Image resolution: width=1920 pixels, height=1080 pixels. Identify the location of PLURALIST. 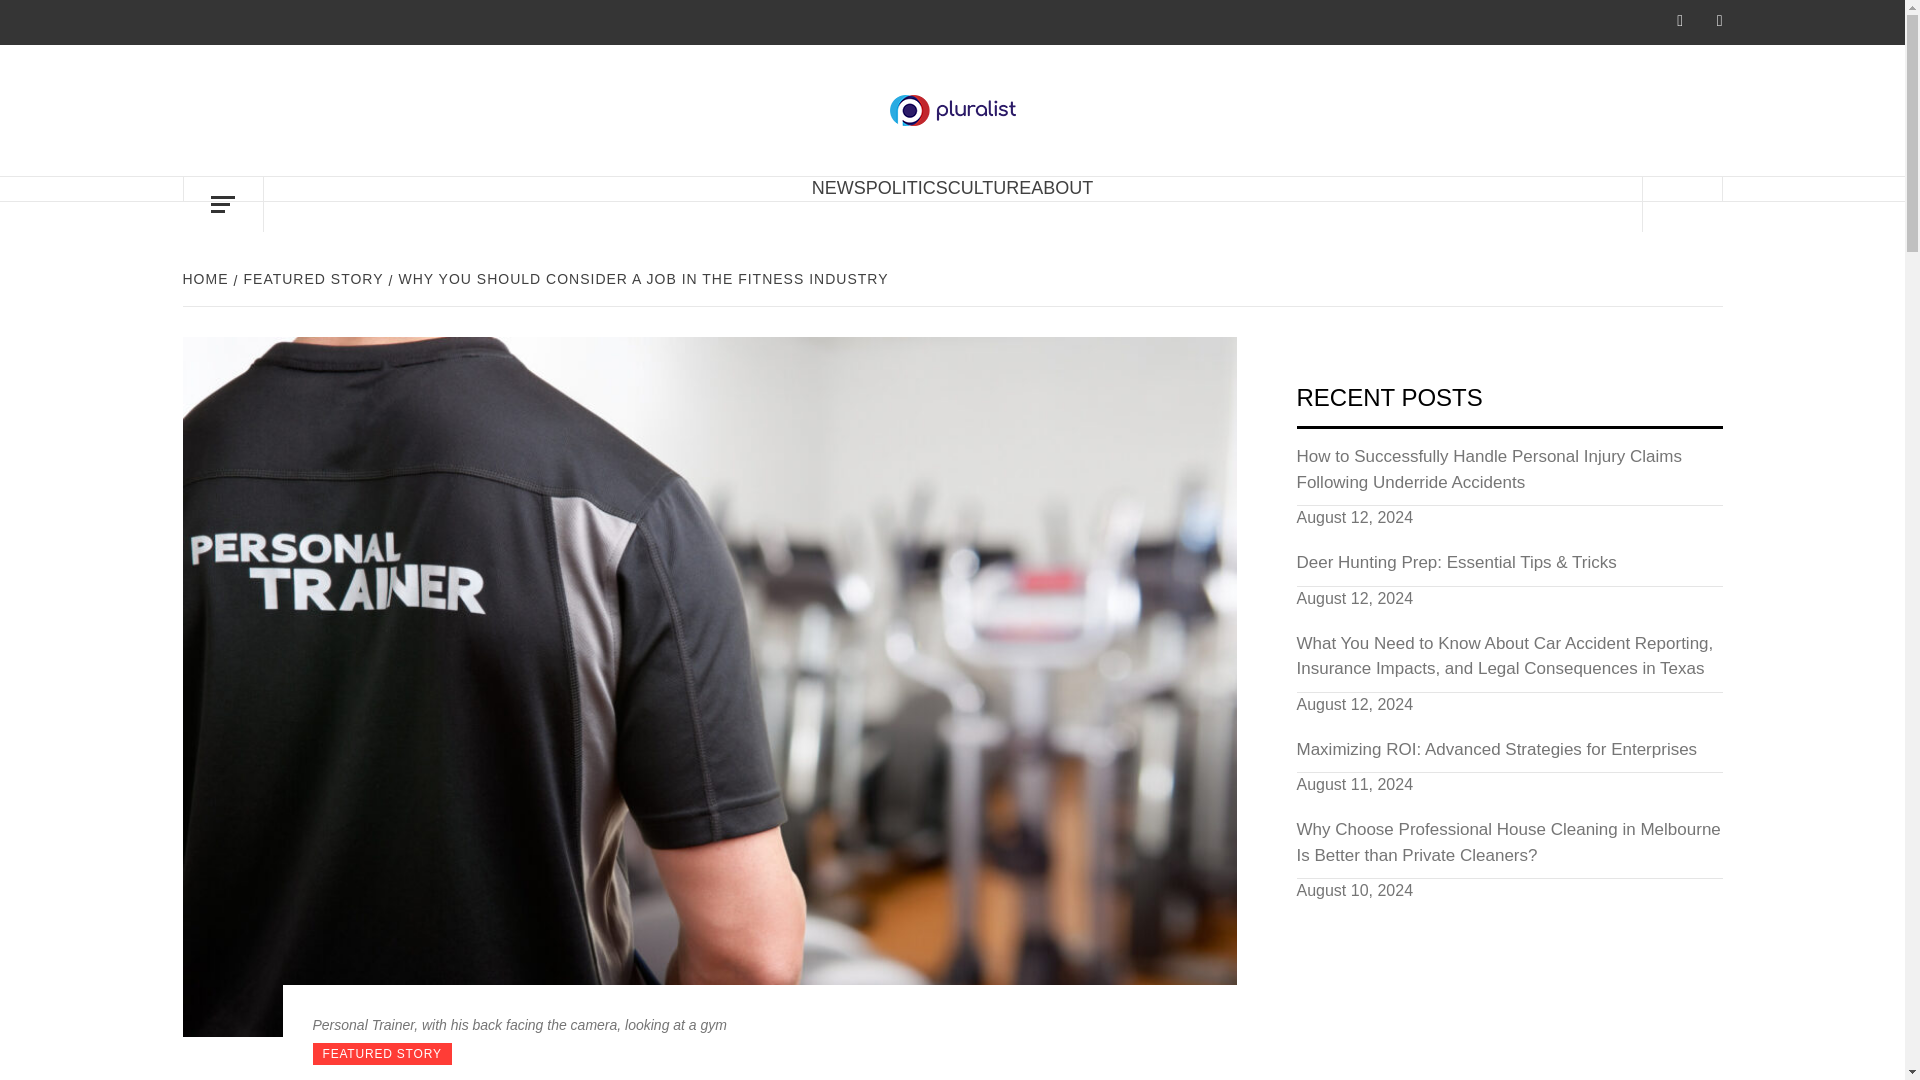
(1150, 126).